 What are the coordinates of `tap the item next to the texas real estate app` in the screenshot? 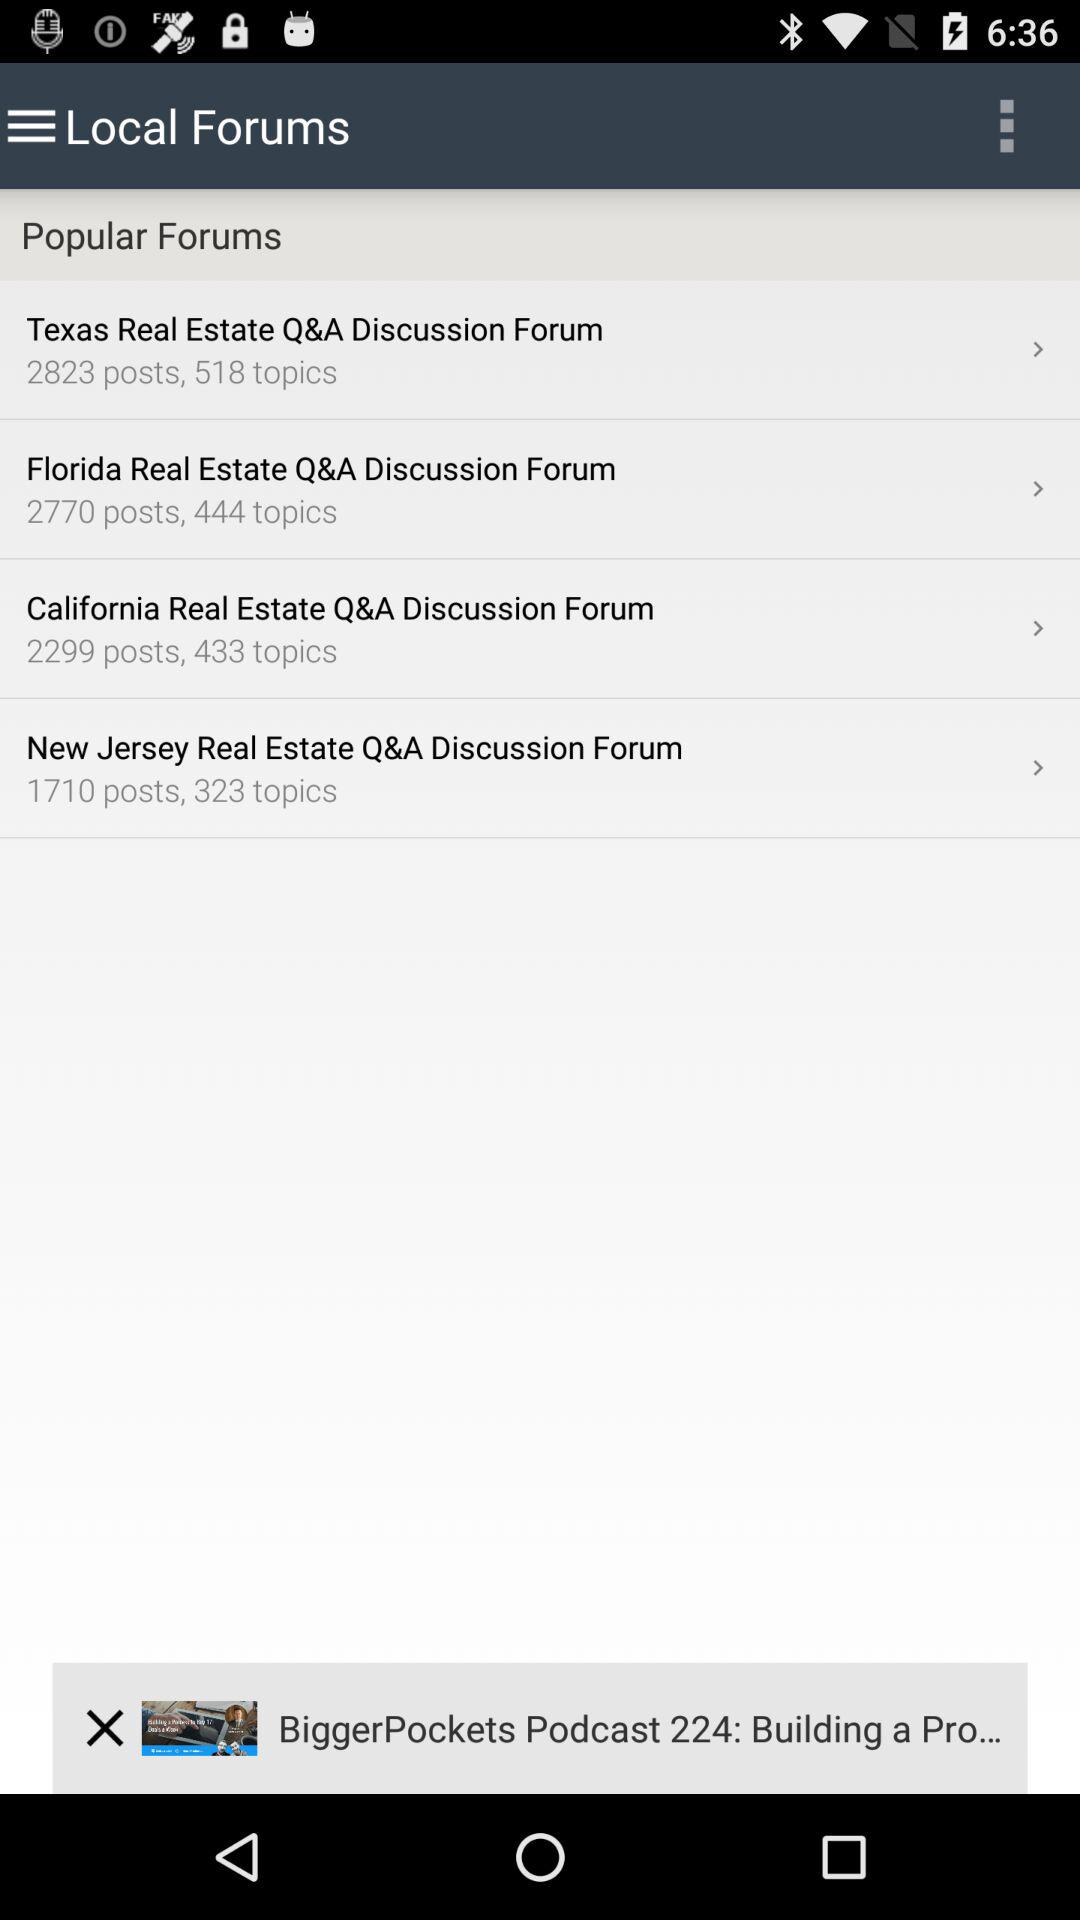 It's located at (1038, 349).